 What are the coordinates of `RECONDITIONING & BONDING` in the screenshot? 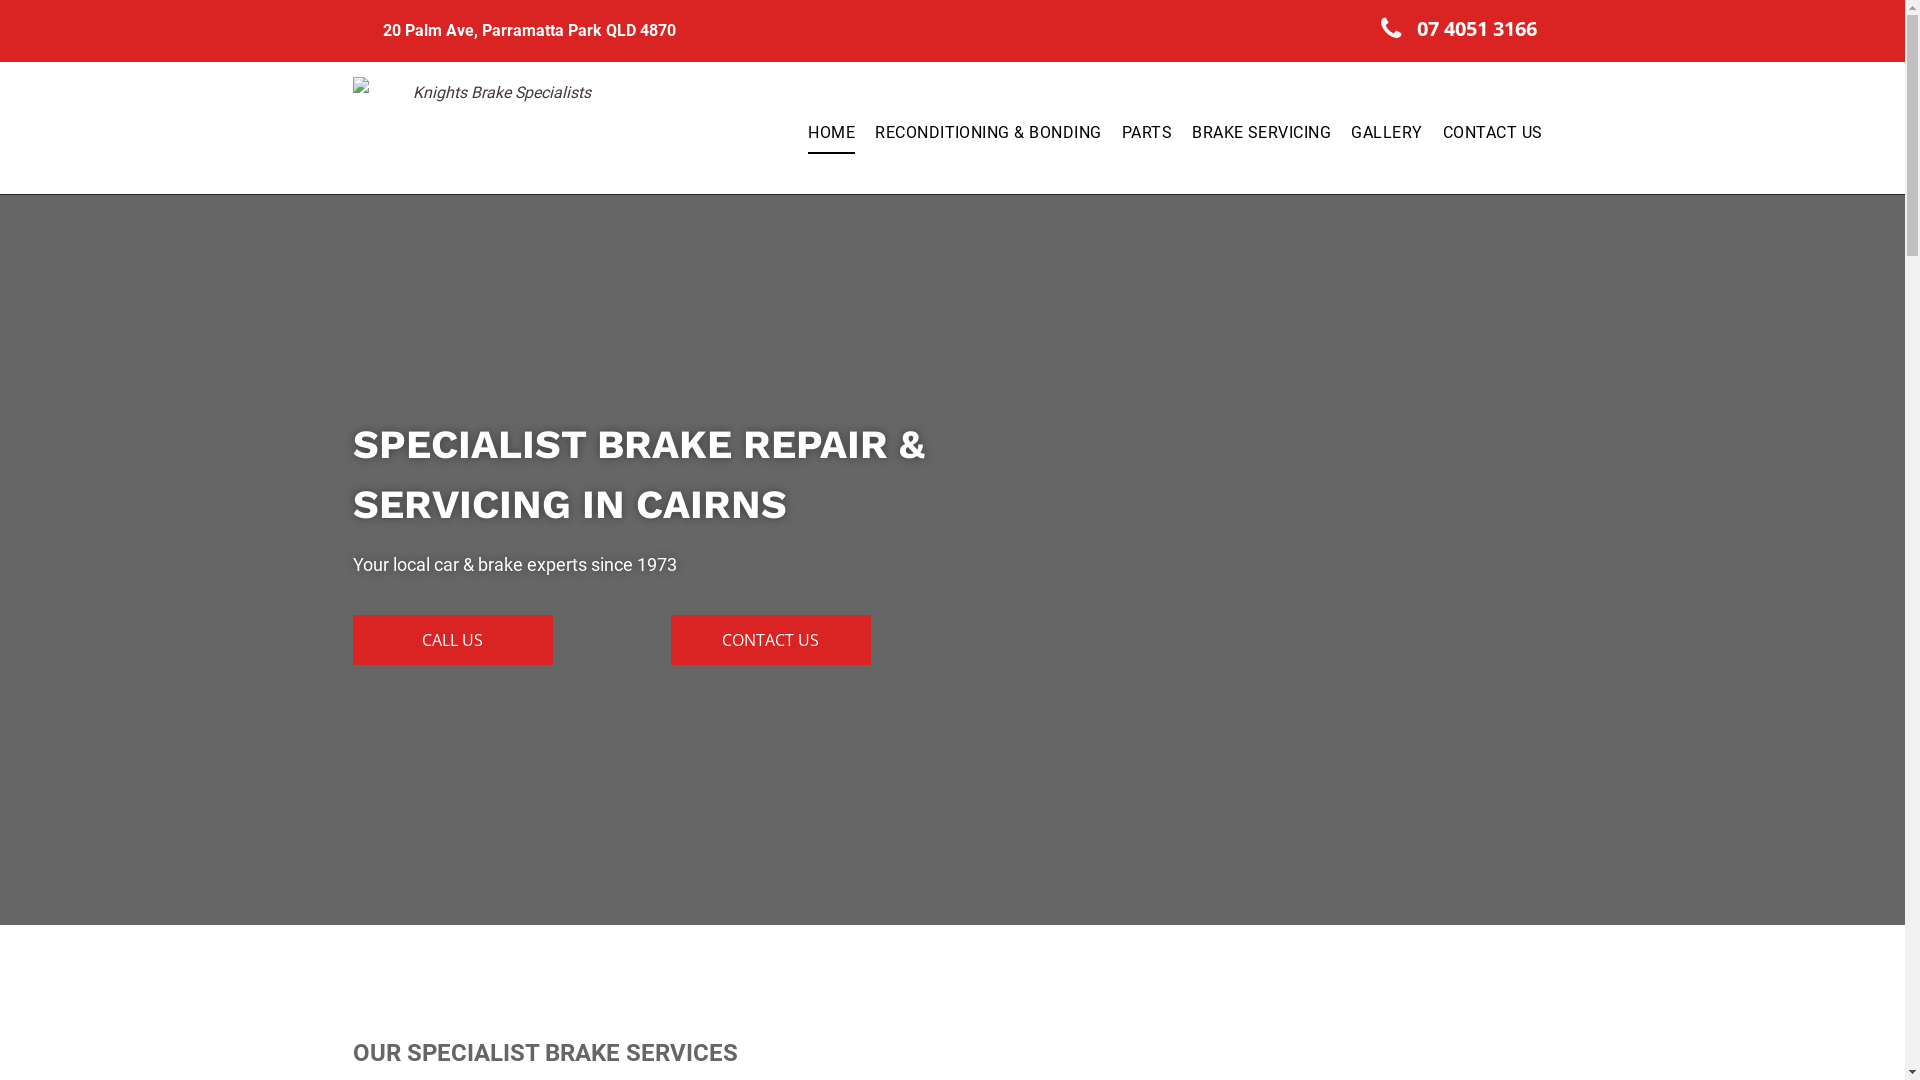 It's located at (988, 133).